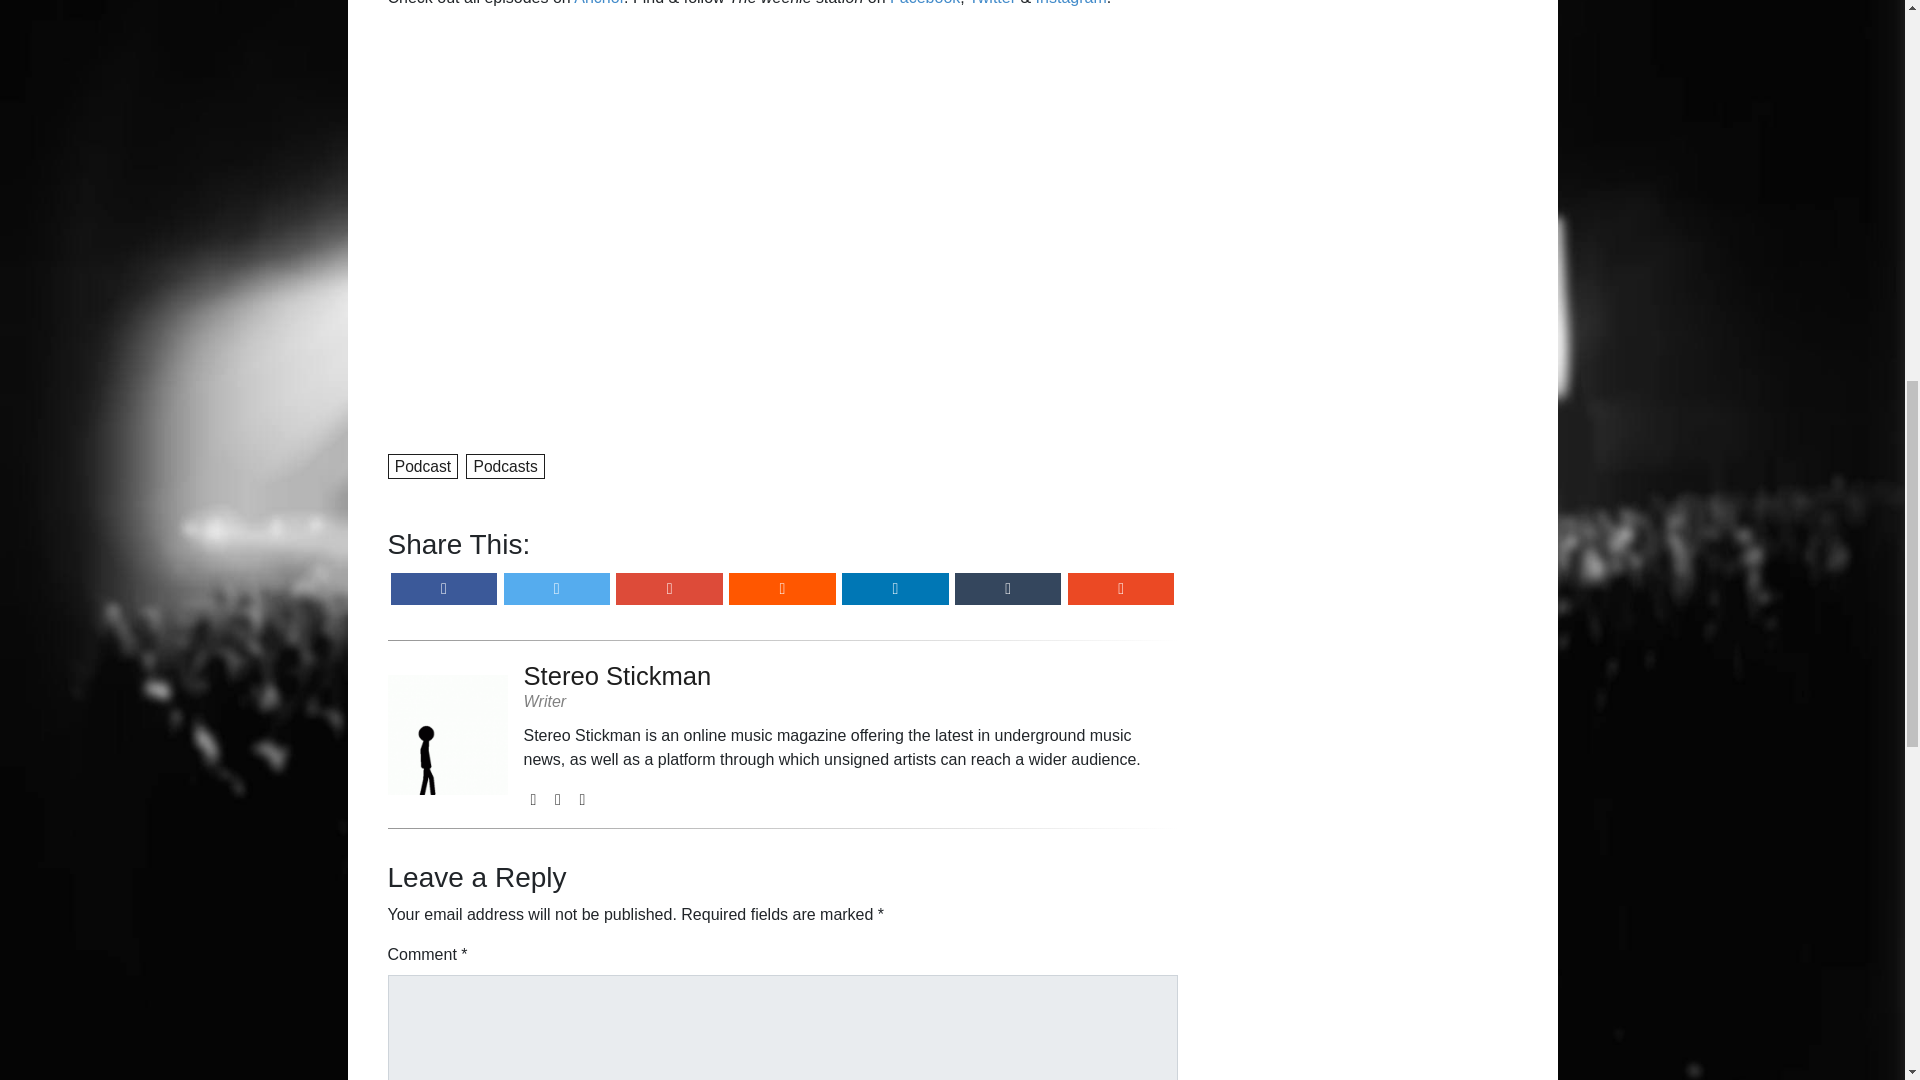  I want to click on Stereo Stickman, so click(851, 676).